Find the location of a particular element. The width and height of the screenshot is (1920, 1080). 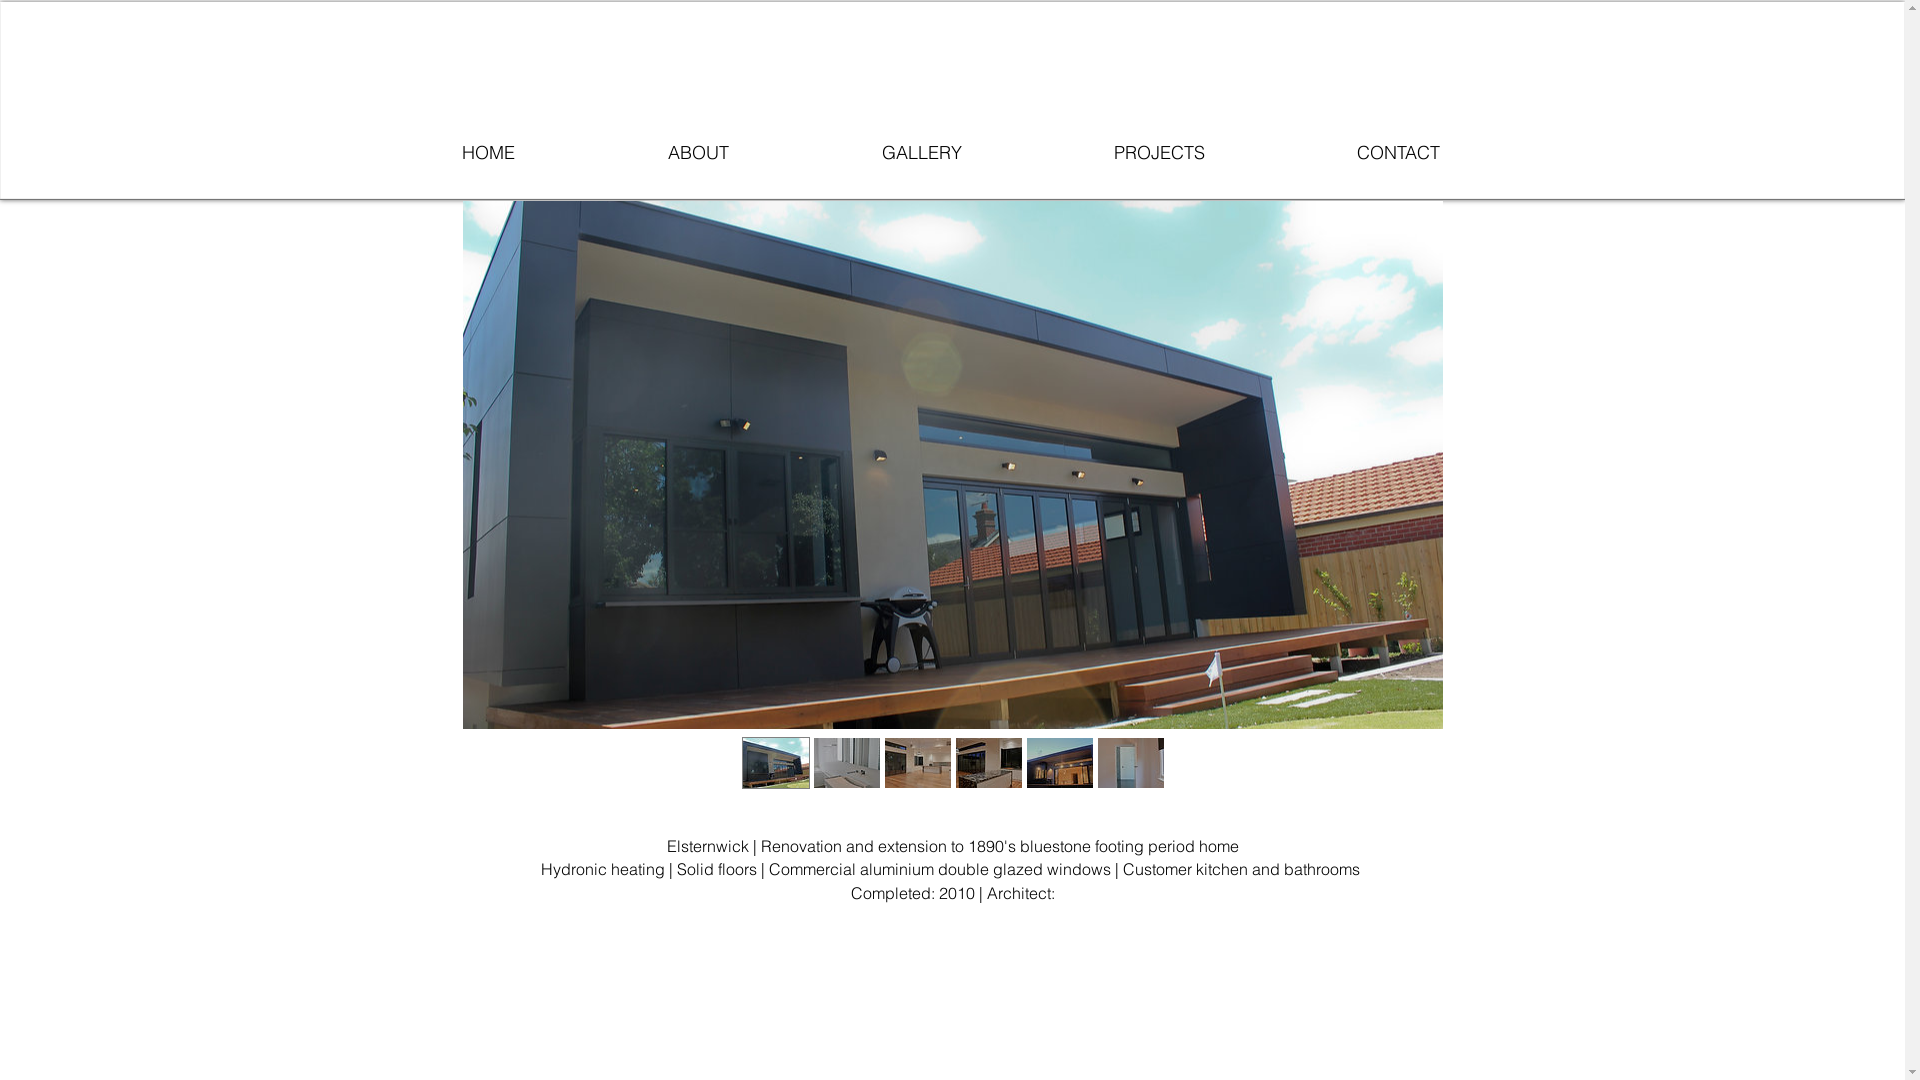

PROJECTS is located at coordinates (1210, 152).